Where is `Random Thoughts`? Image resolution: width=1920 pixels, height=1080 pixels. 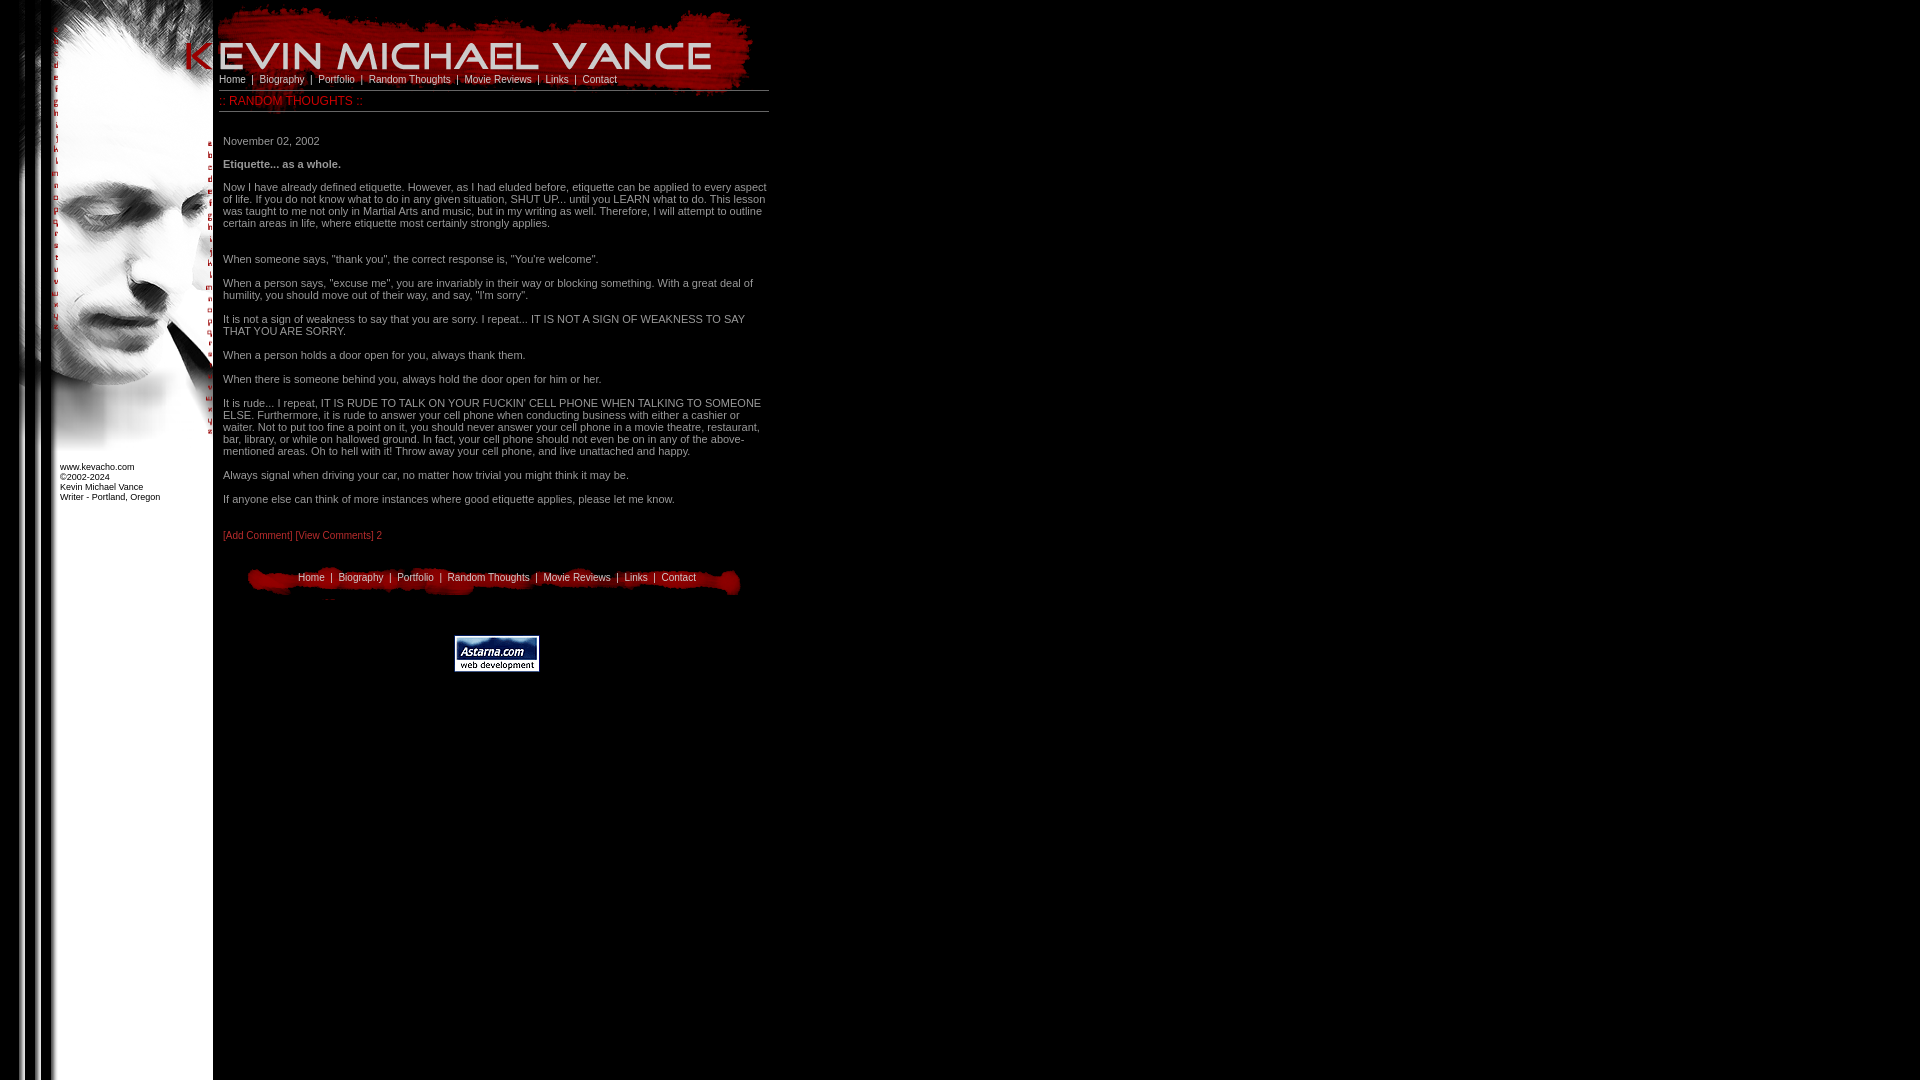
Random Thoughts is located at coordinates (410, 80).